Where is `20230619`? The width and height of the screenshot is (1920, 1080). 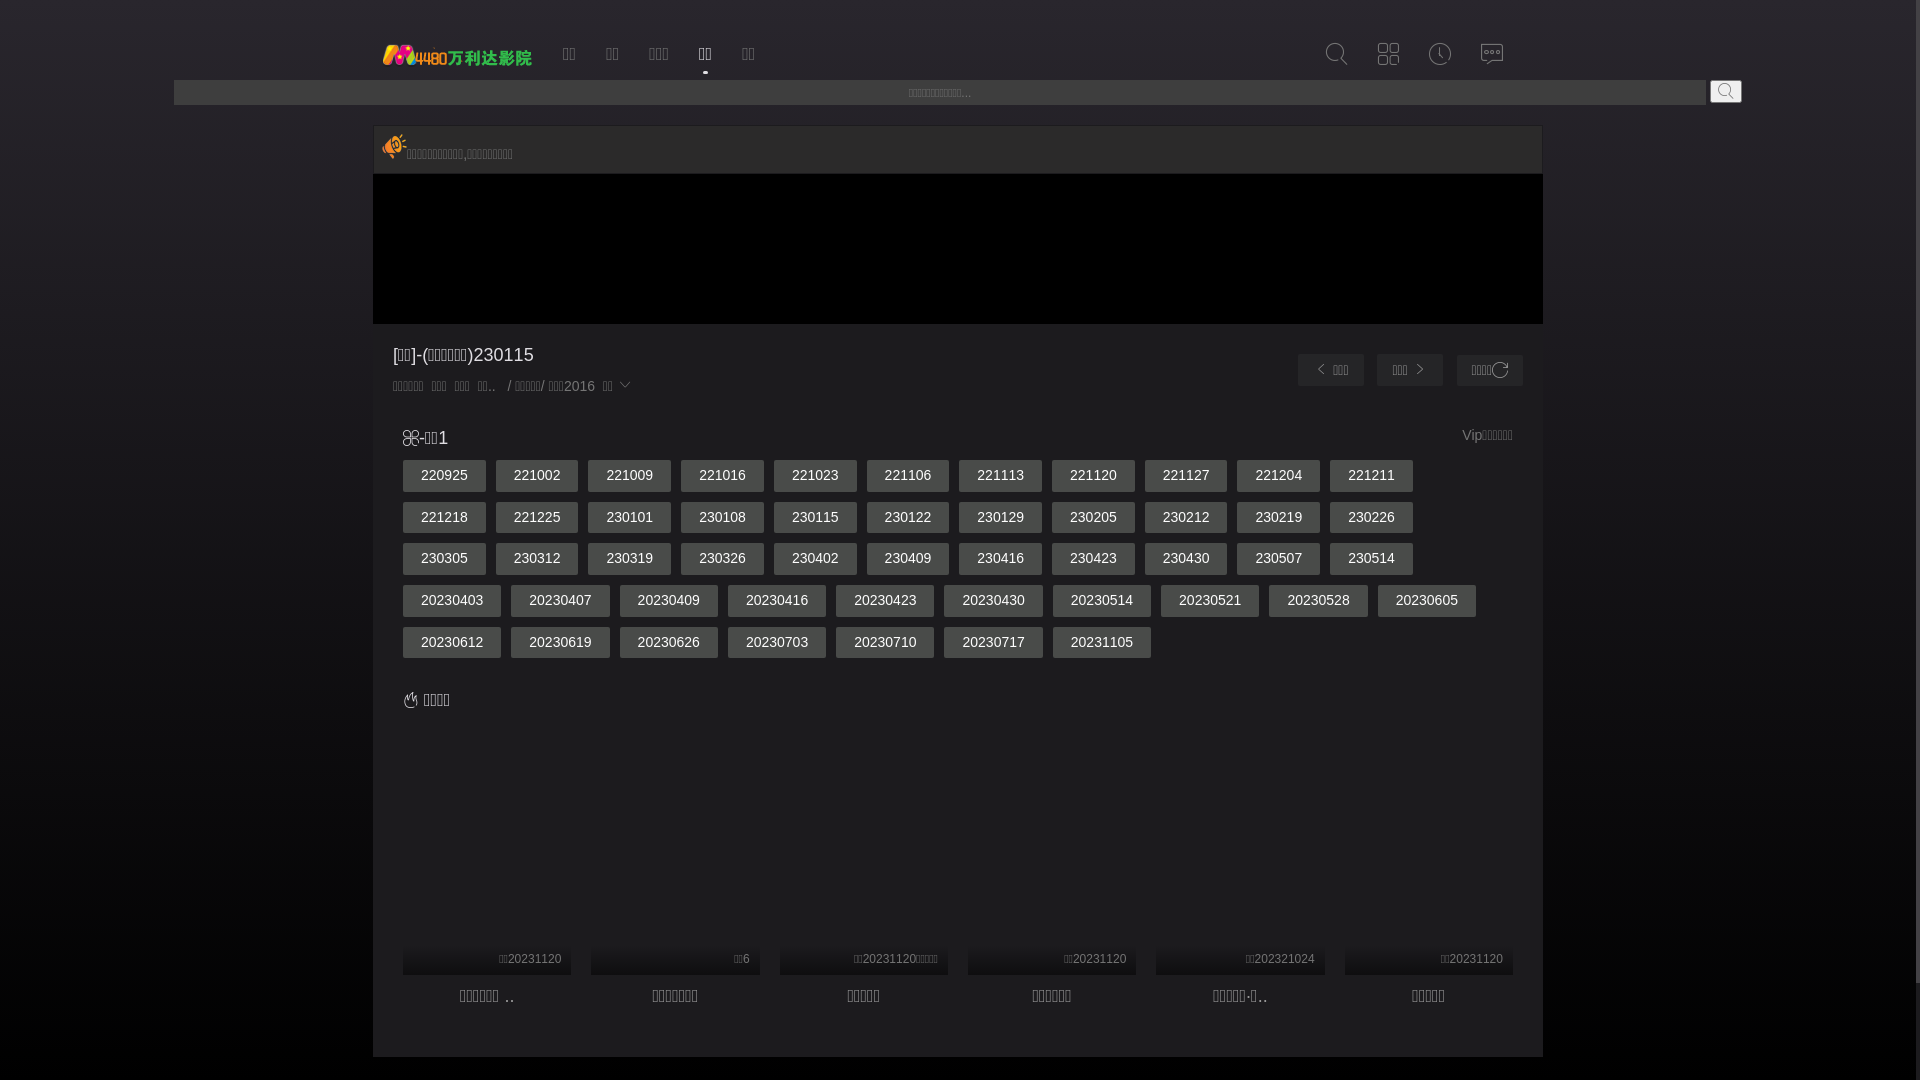 20230619 is located at coordinates (560, 643).